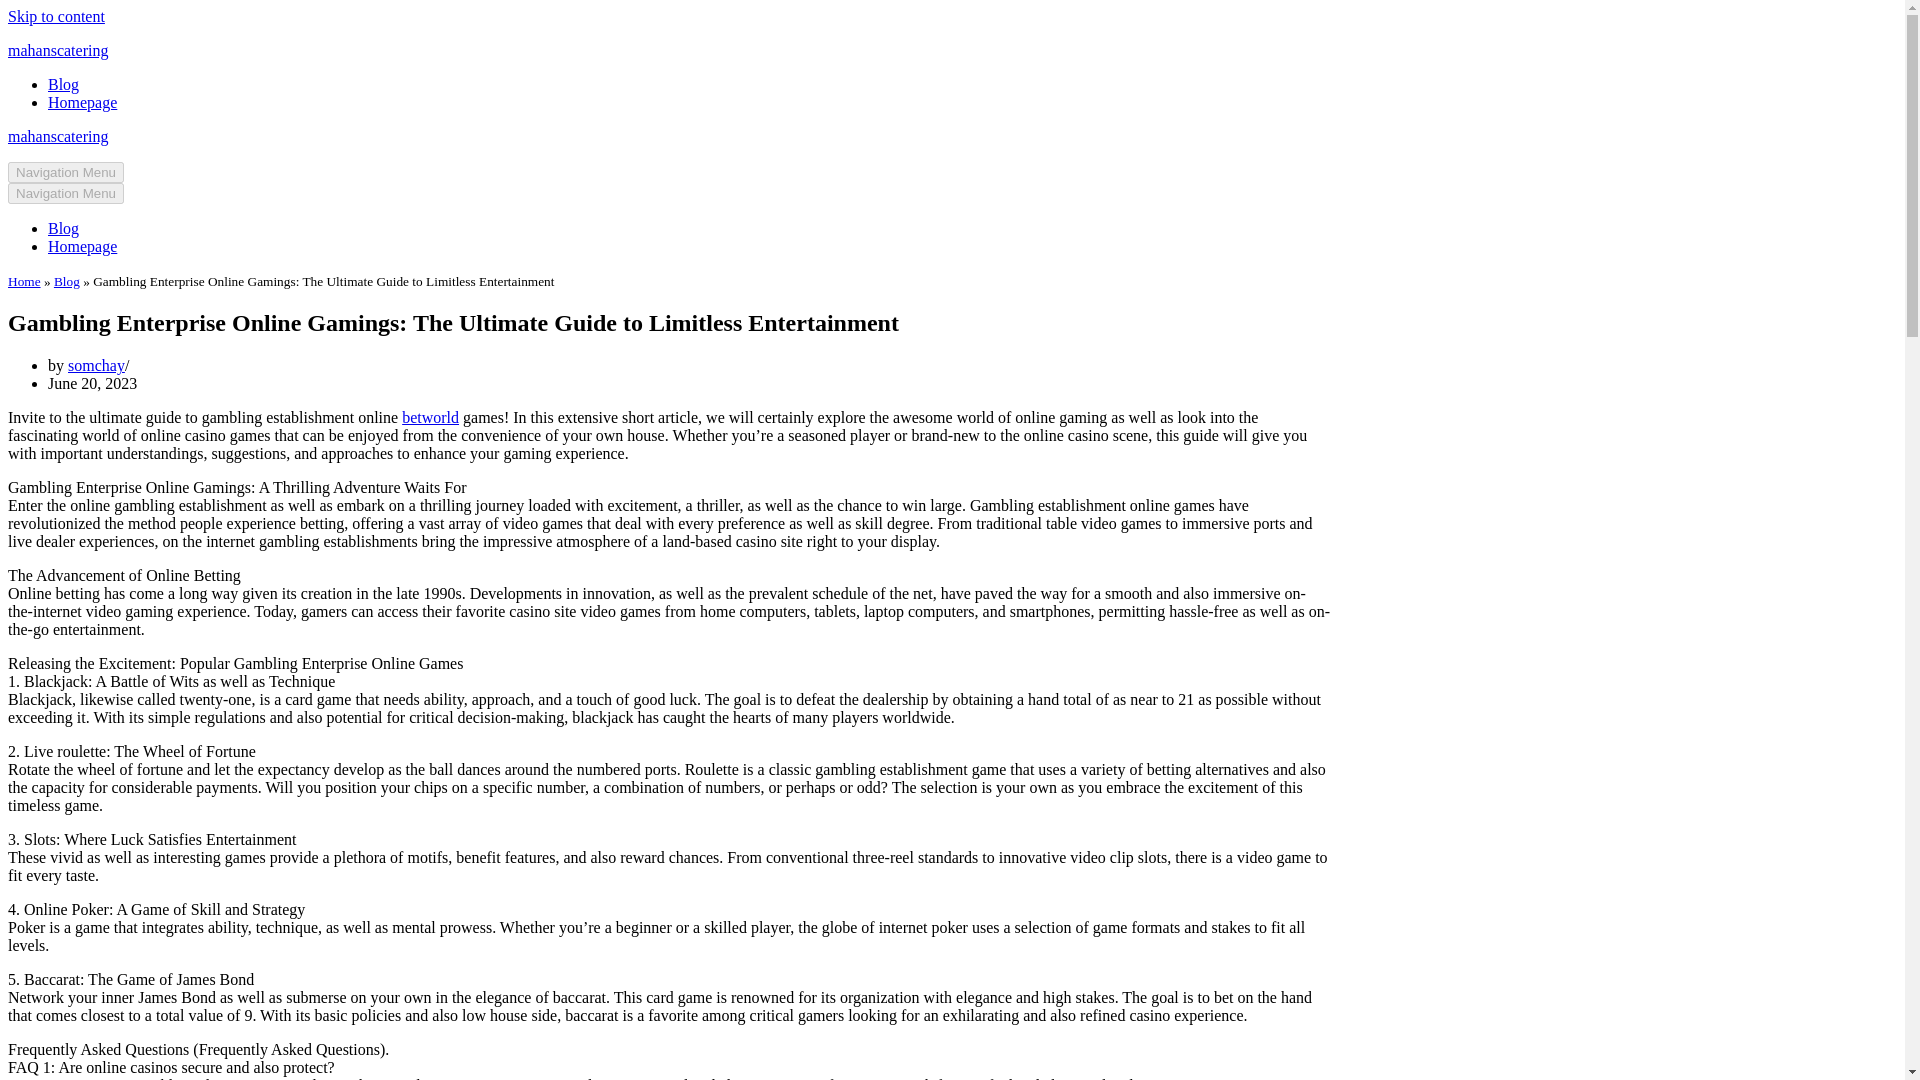 The width and height of the screenshot is (1920, 1080). What do you see at coordinates (63, 228) in the screenshot?
I see `Blog` at bounding box center [63, 228].